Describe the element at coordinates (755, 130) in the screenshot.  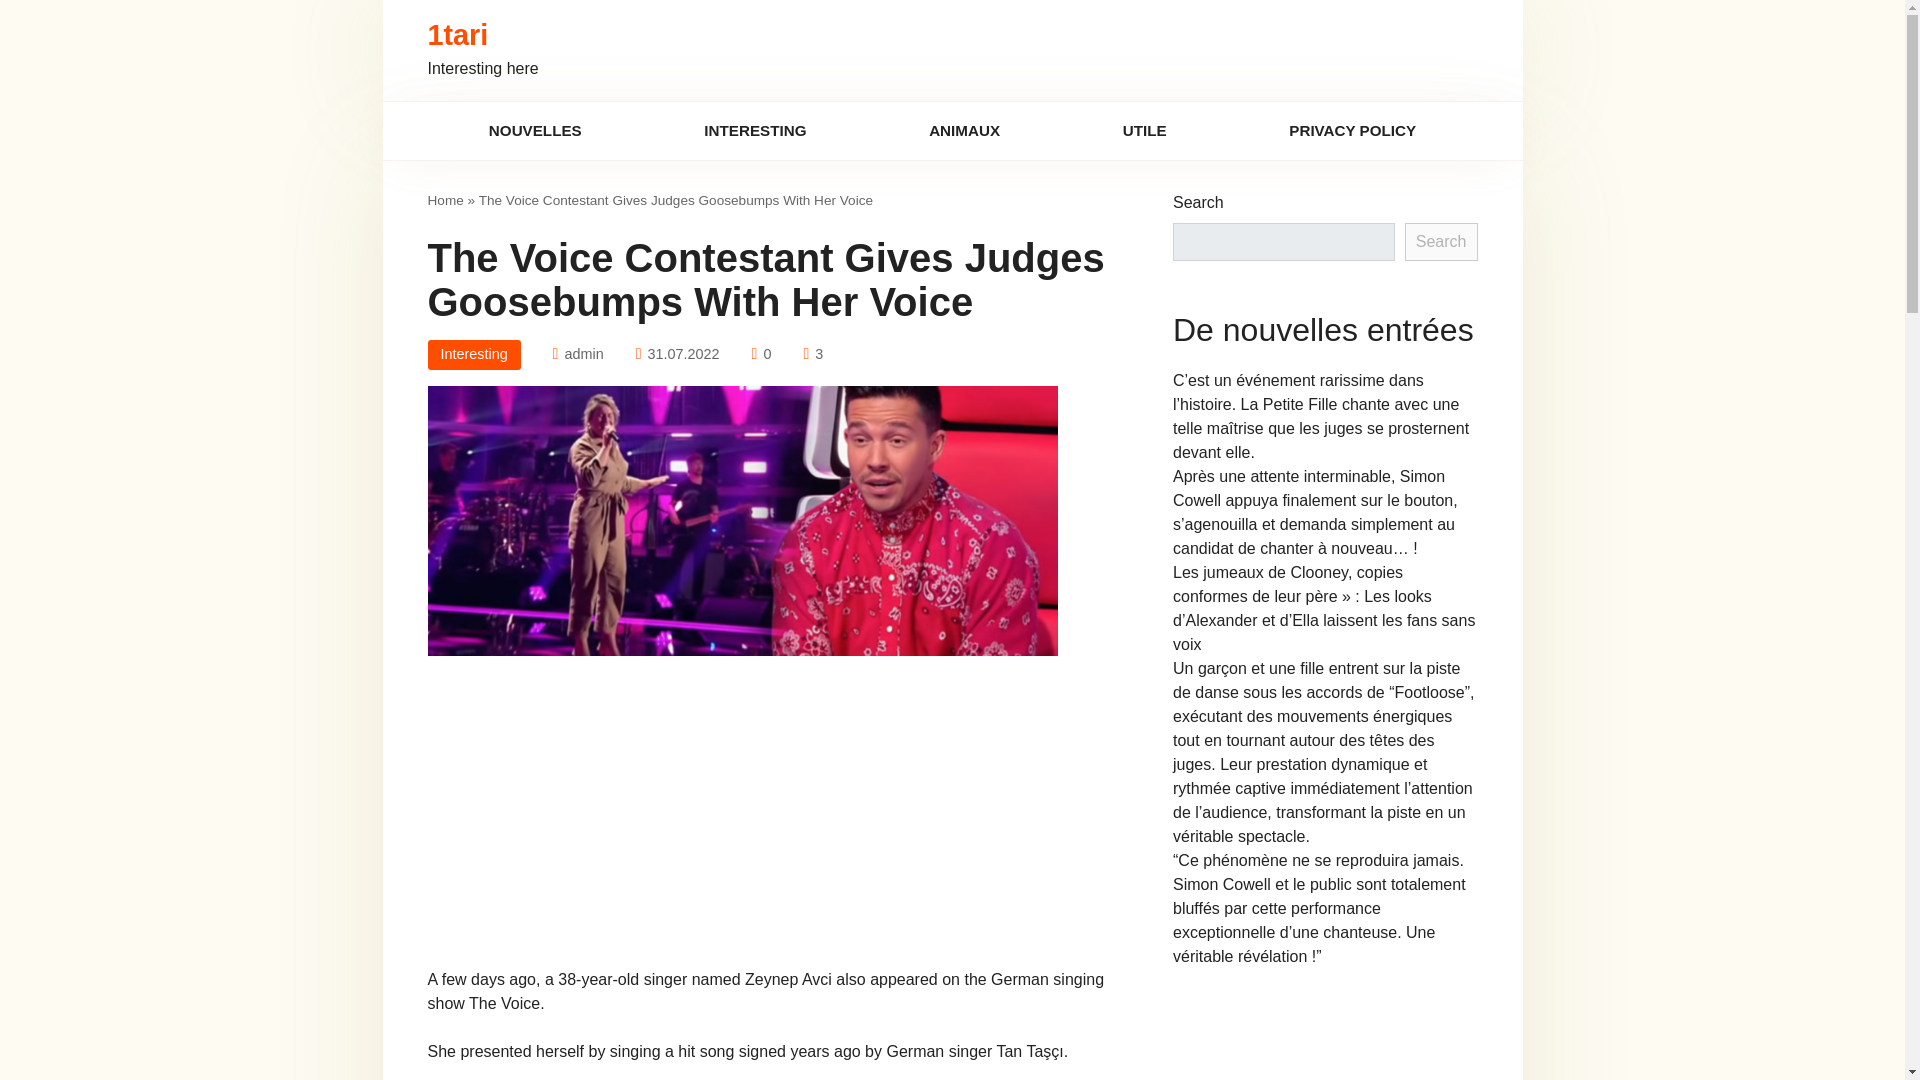
I see `INTERESTING` at that location.